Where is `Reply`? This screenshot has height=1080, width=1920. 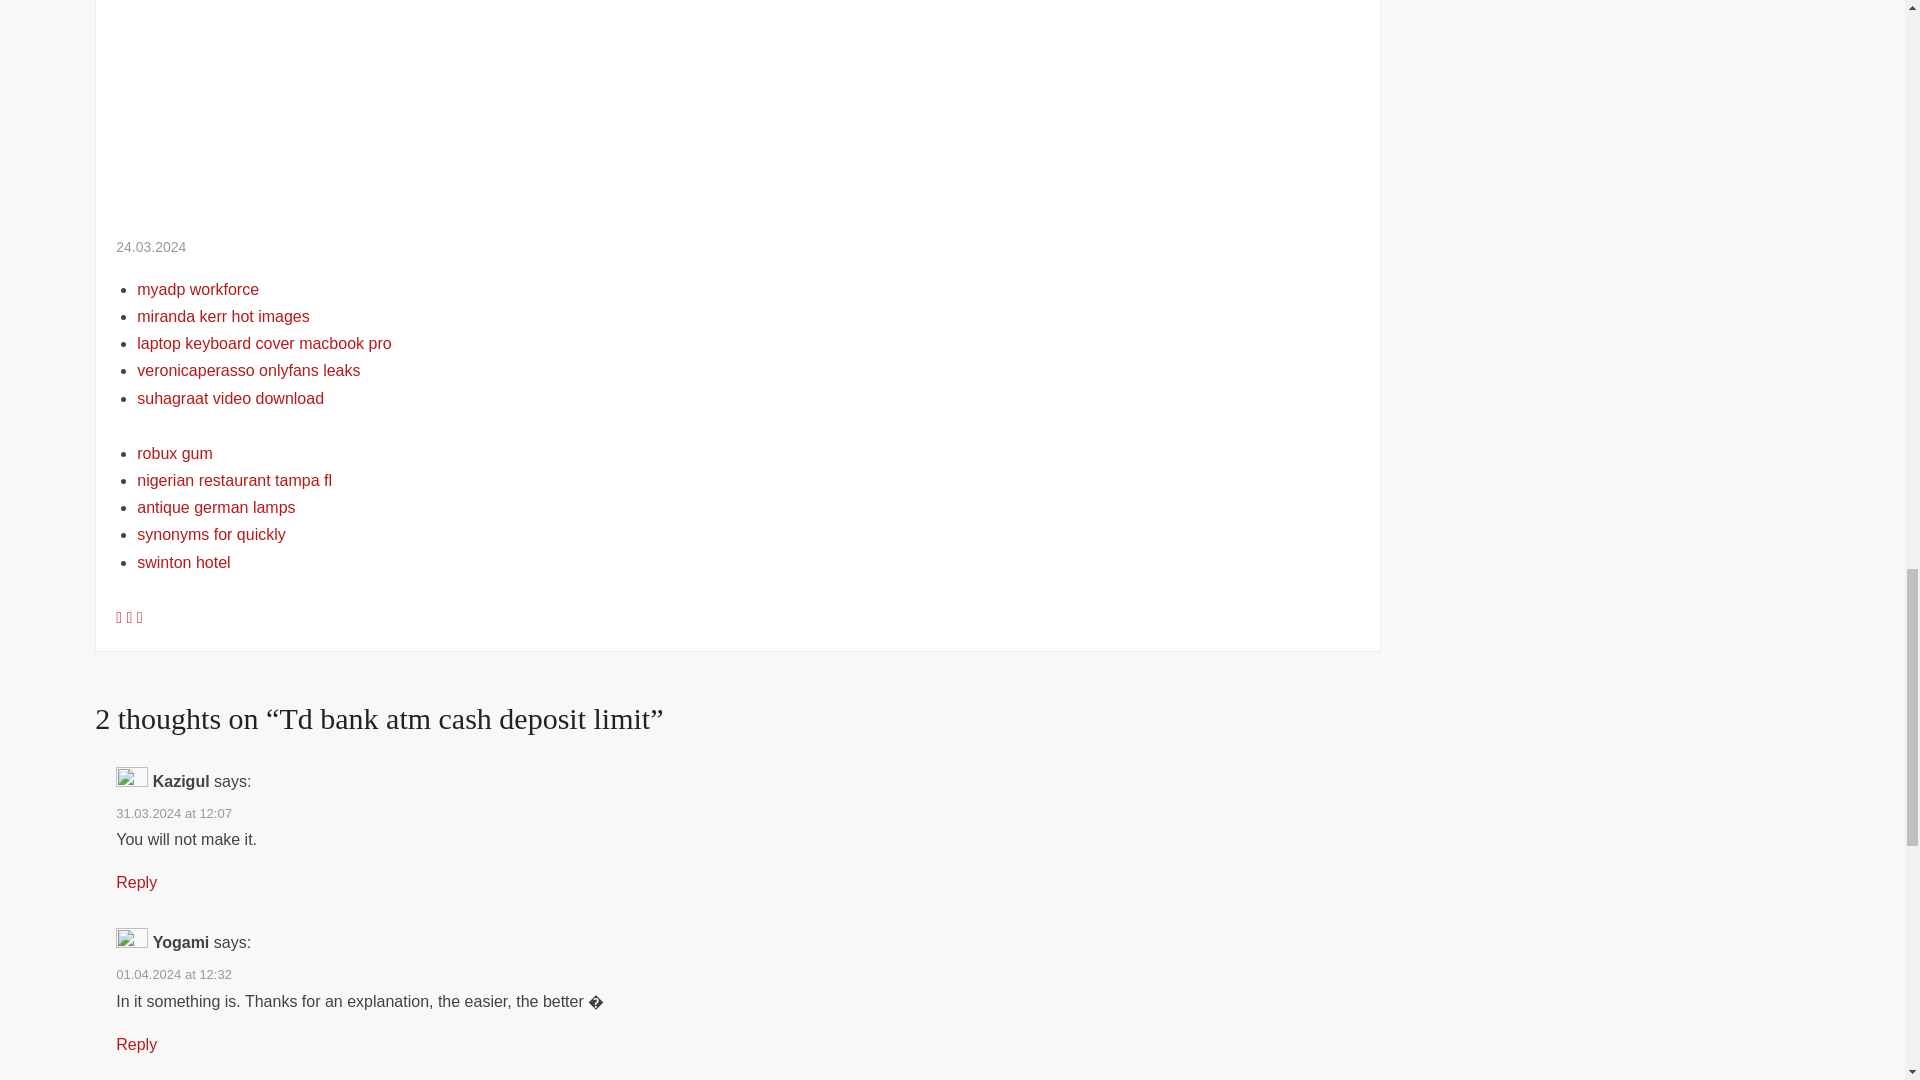
Reply is located at coordinates (136, 1044).